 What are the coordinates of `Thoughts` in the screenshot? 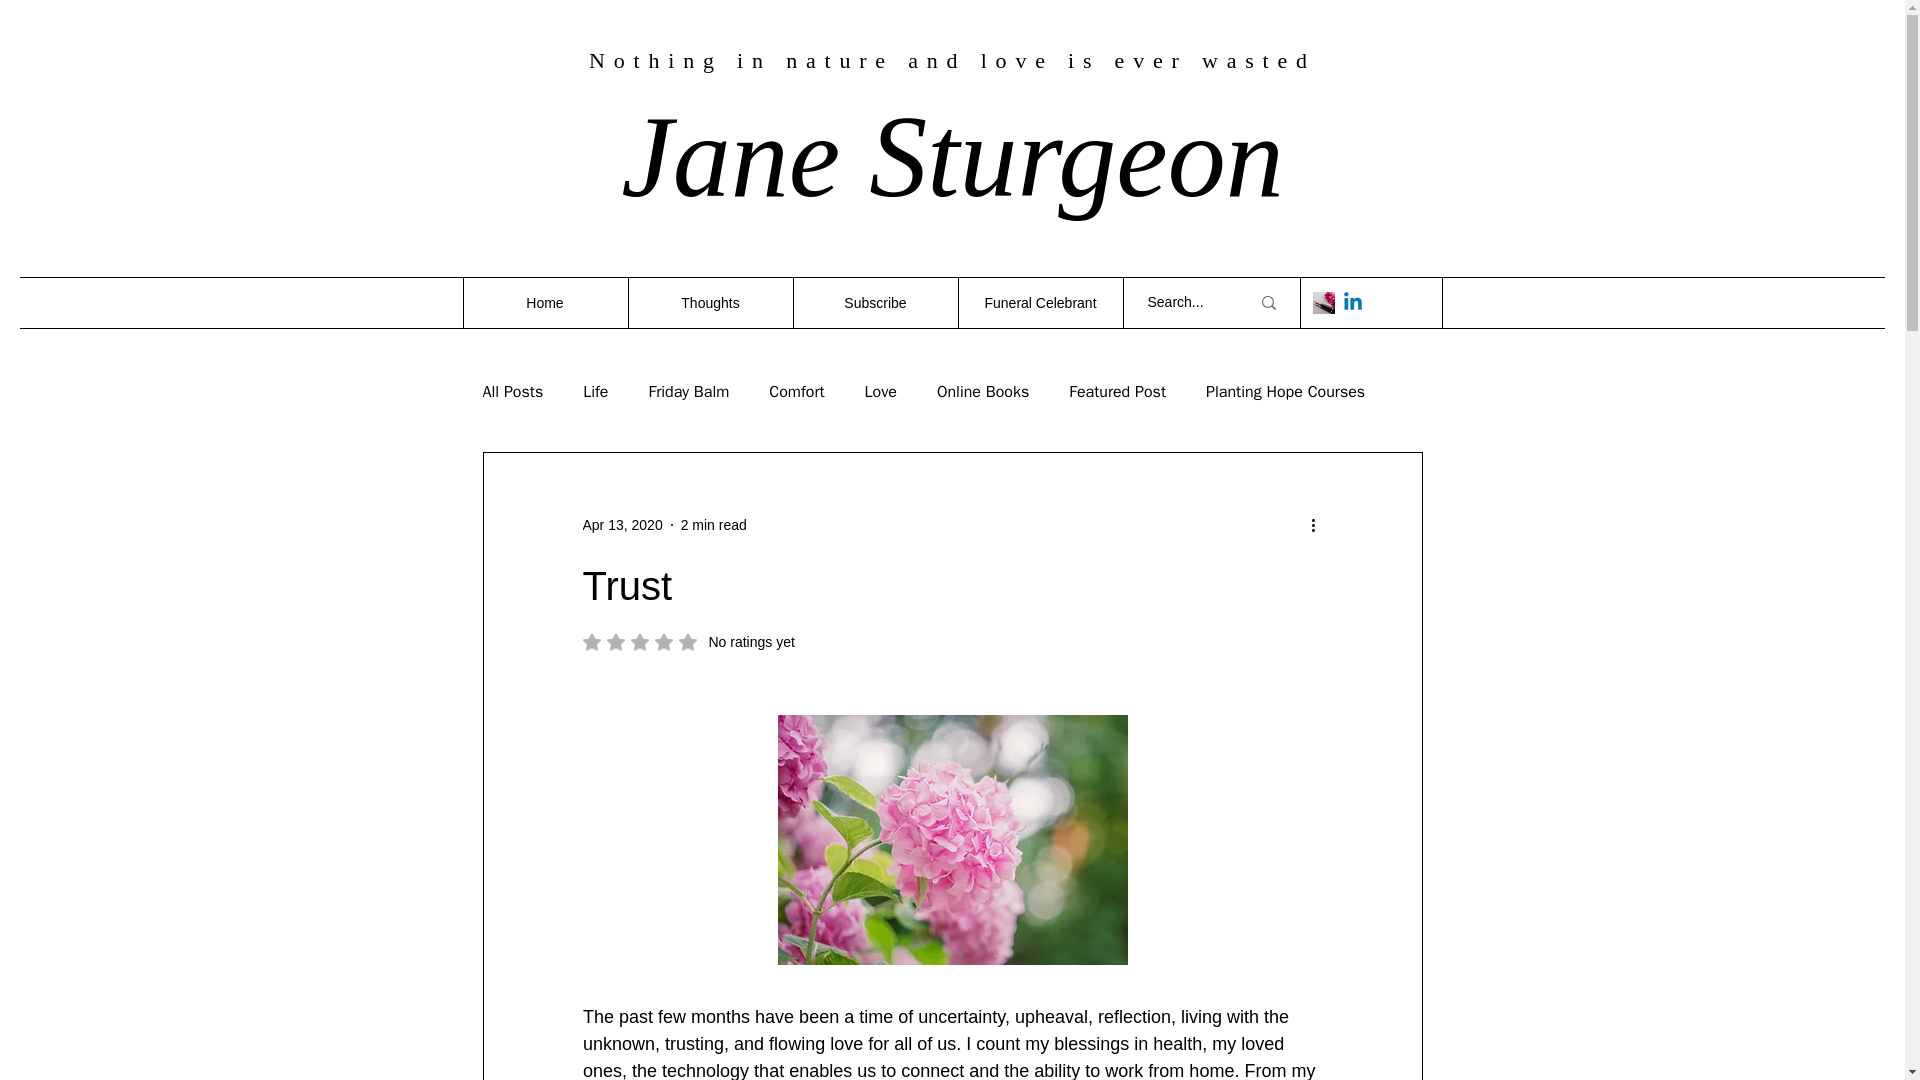 It's located at (874, 302).